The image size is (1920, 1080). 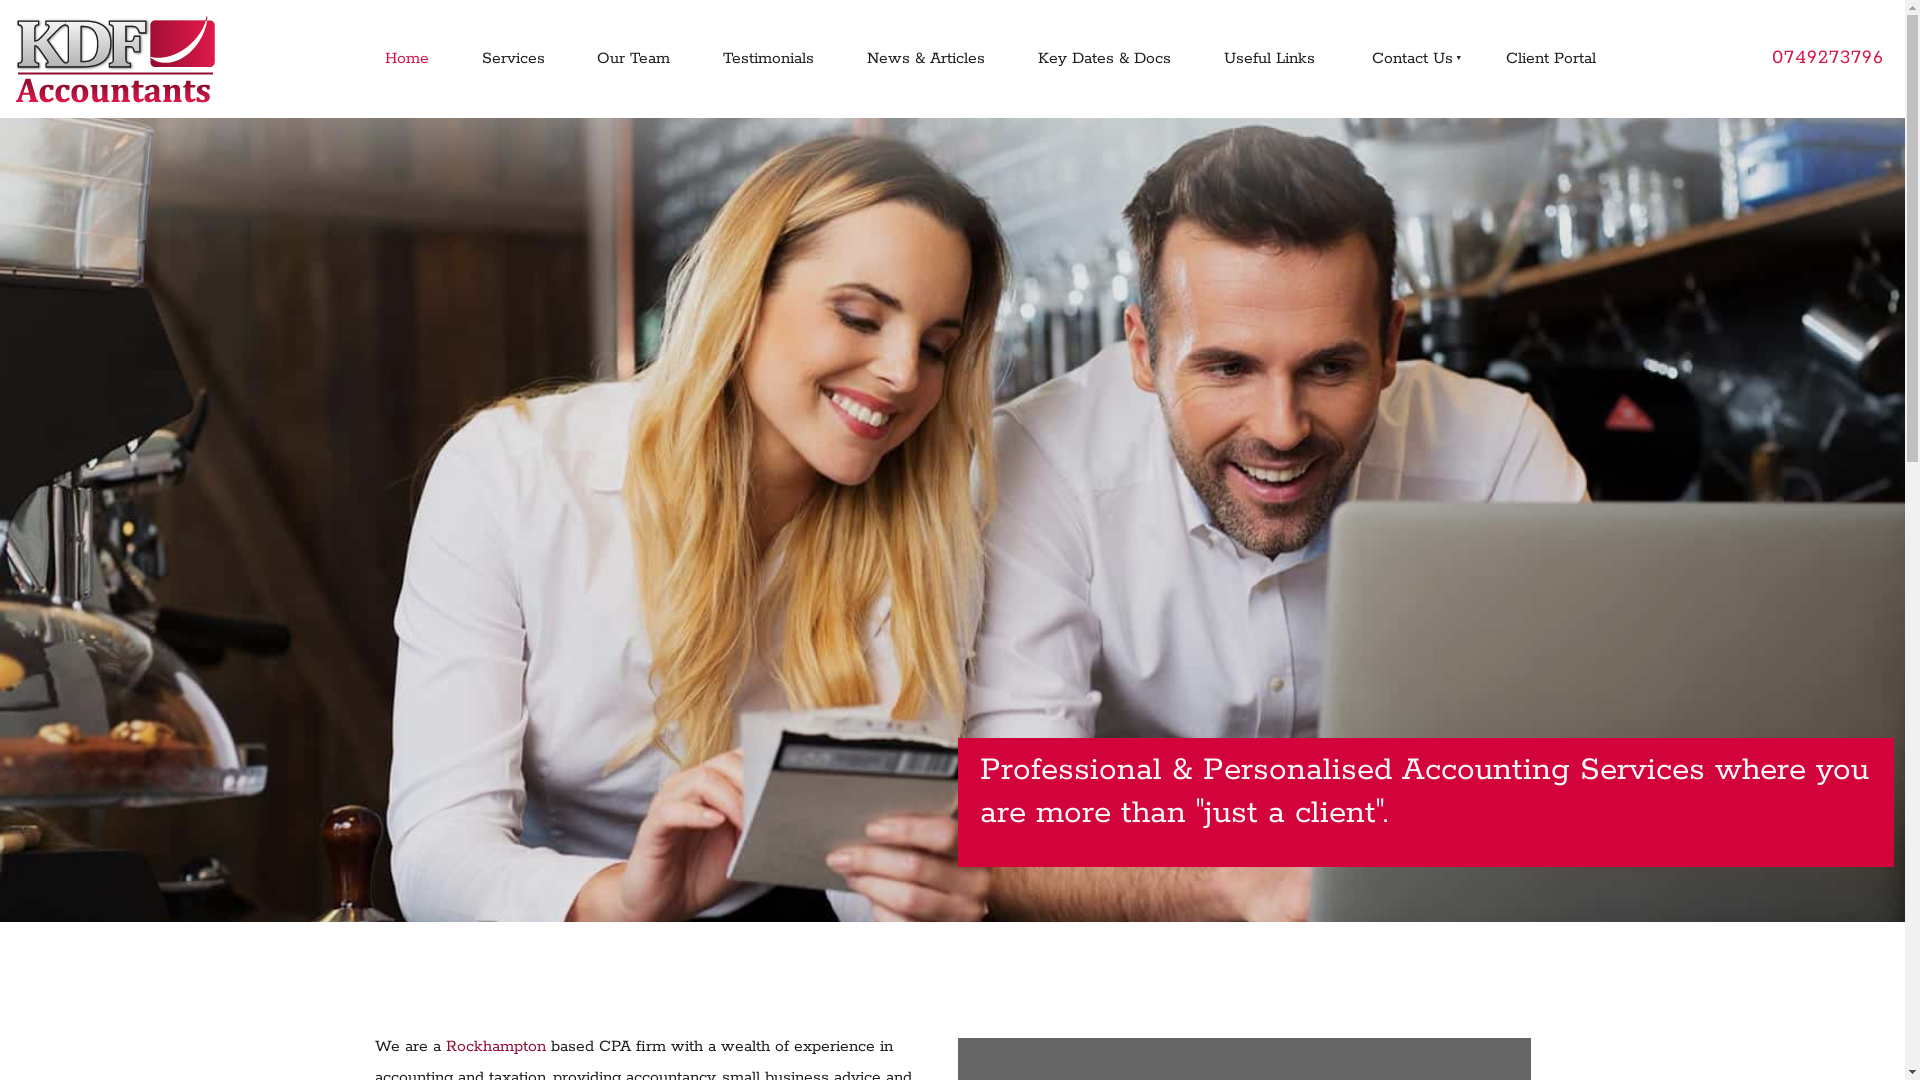 What do you see at coordinates (1552, 59) in the screenshot?
I see `Client Portal` at bounding box center [1552, 59].